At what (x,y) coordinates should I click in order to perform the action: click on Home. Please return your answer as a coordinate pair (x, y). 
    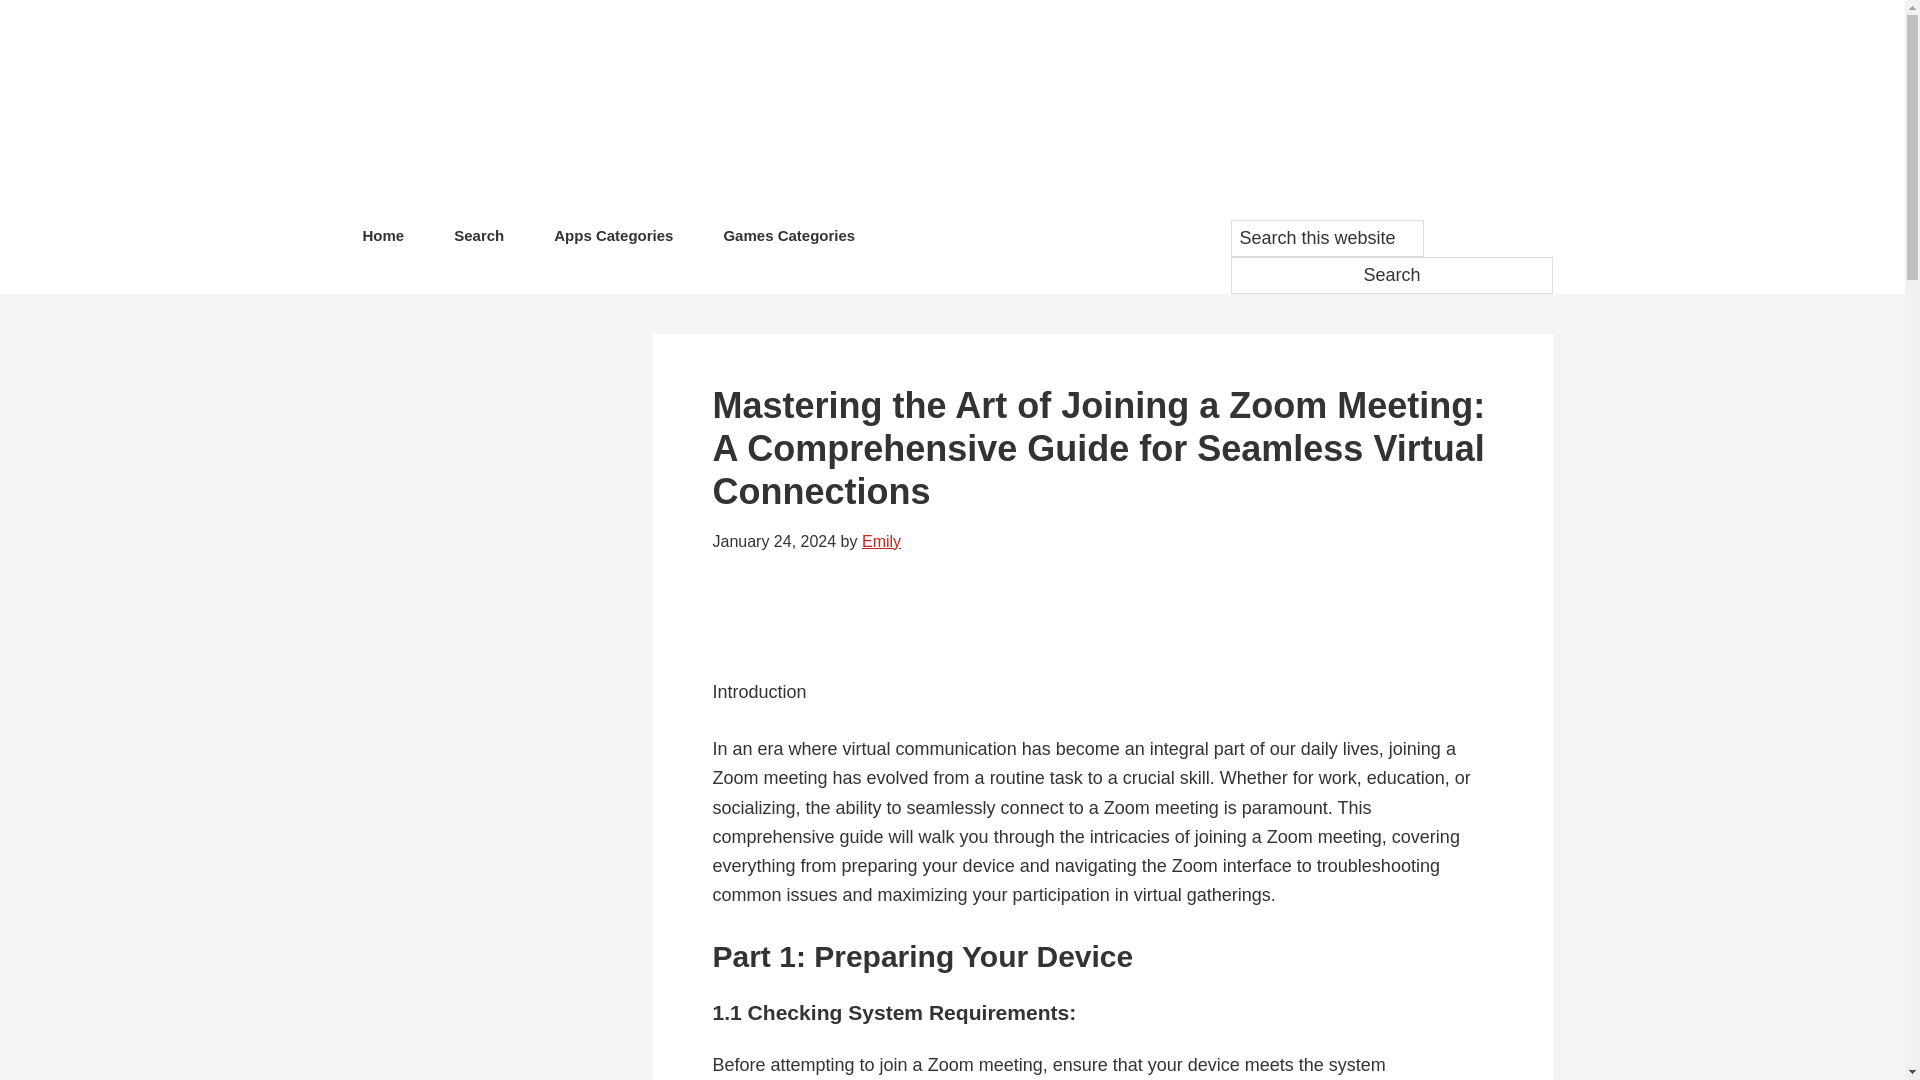
    Looking at the image, I should click on (382, 240).